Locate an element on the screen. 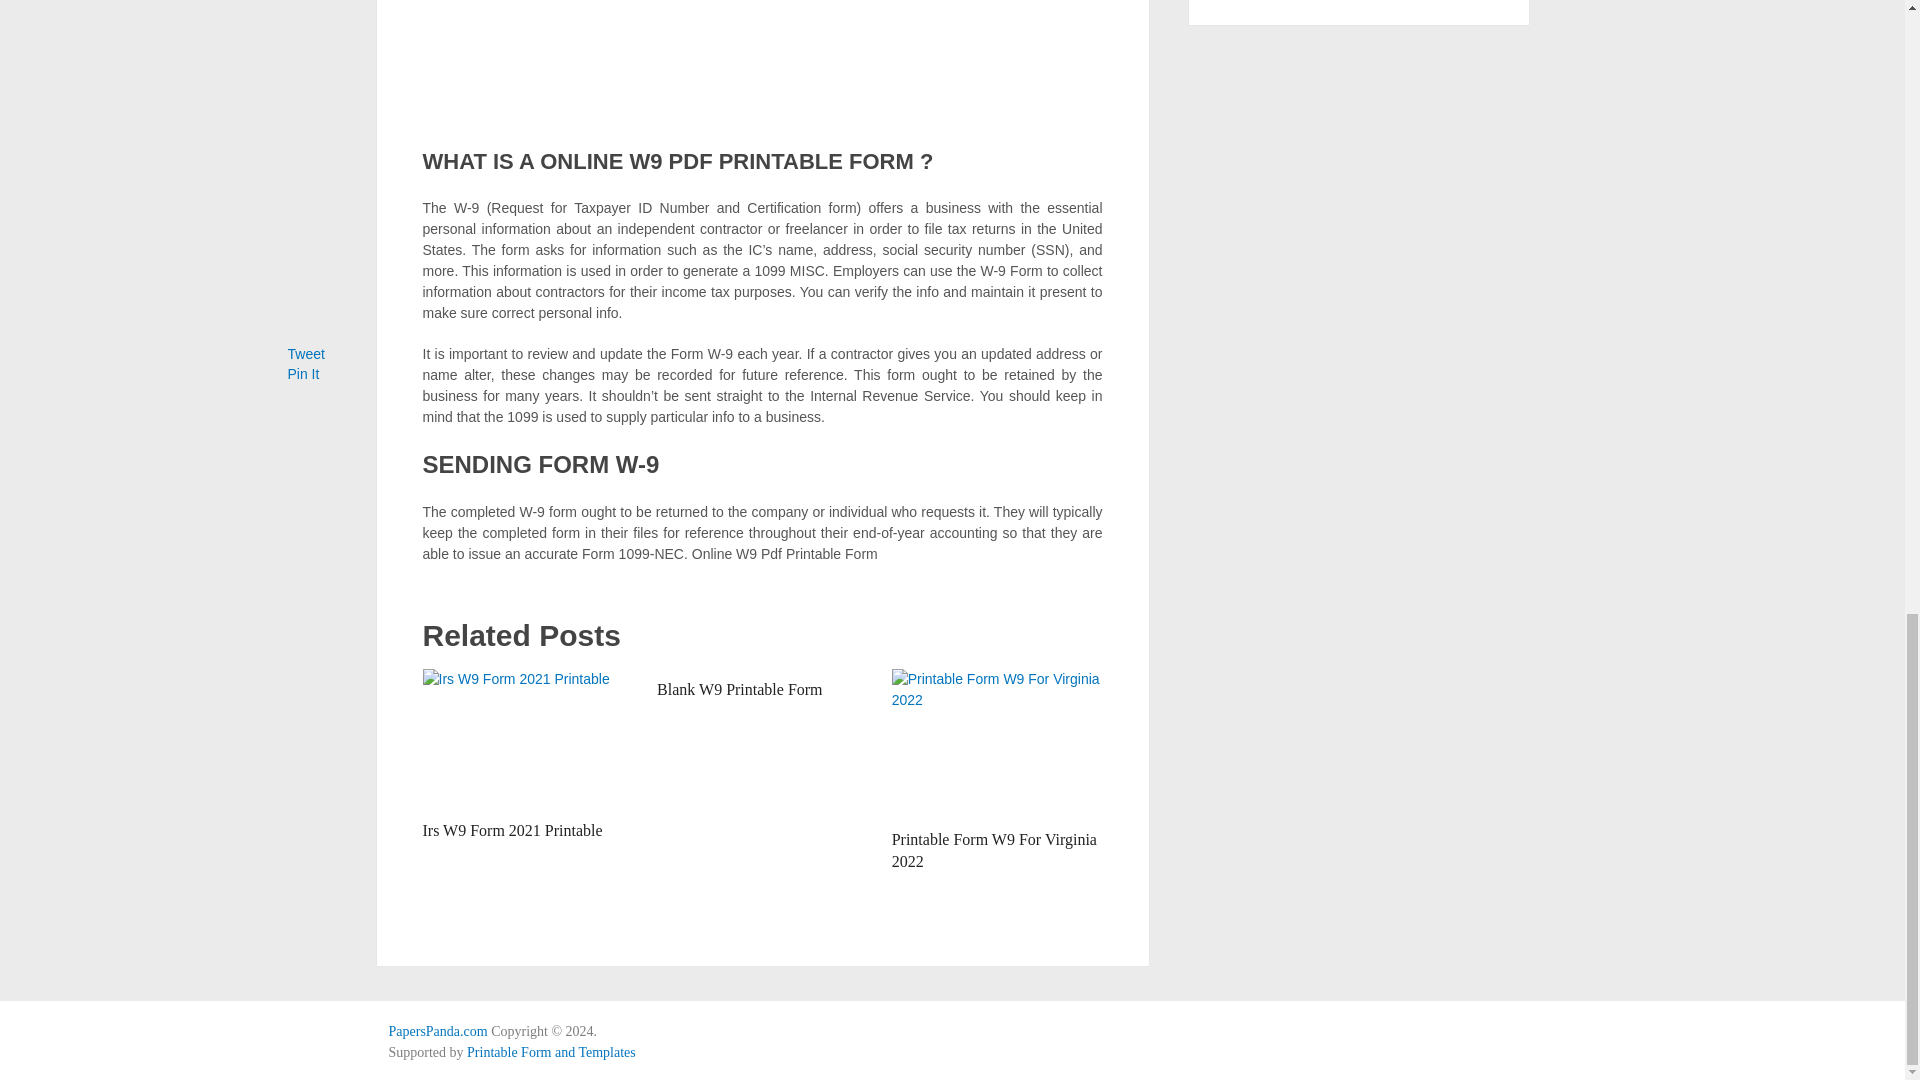 The width and height of the screenshot is (1920, 1080).  Printable Form, Letter, and Templates is located at coordinates (437, 1030).